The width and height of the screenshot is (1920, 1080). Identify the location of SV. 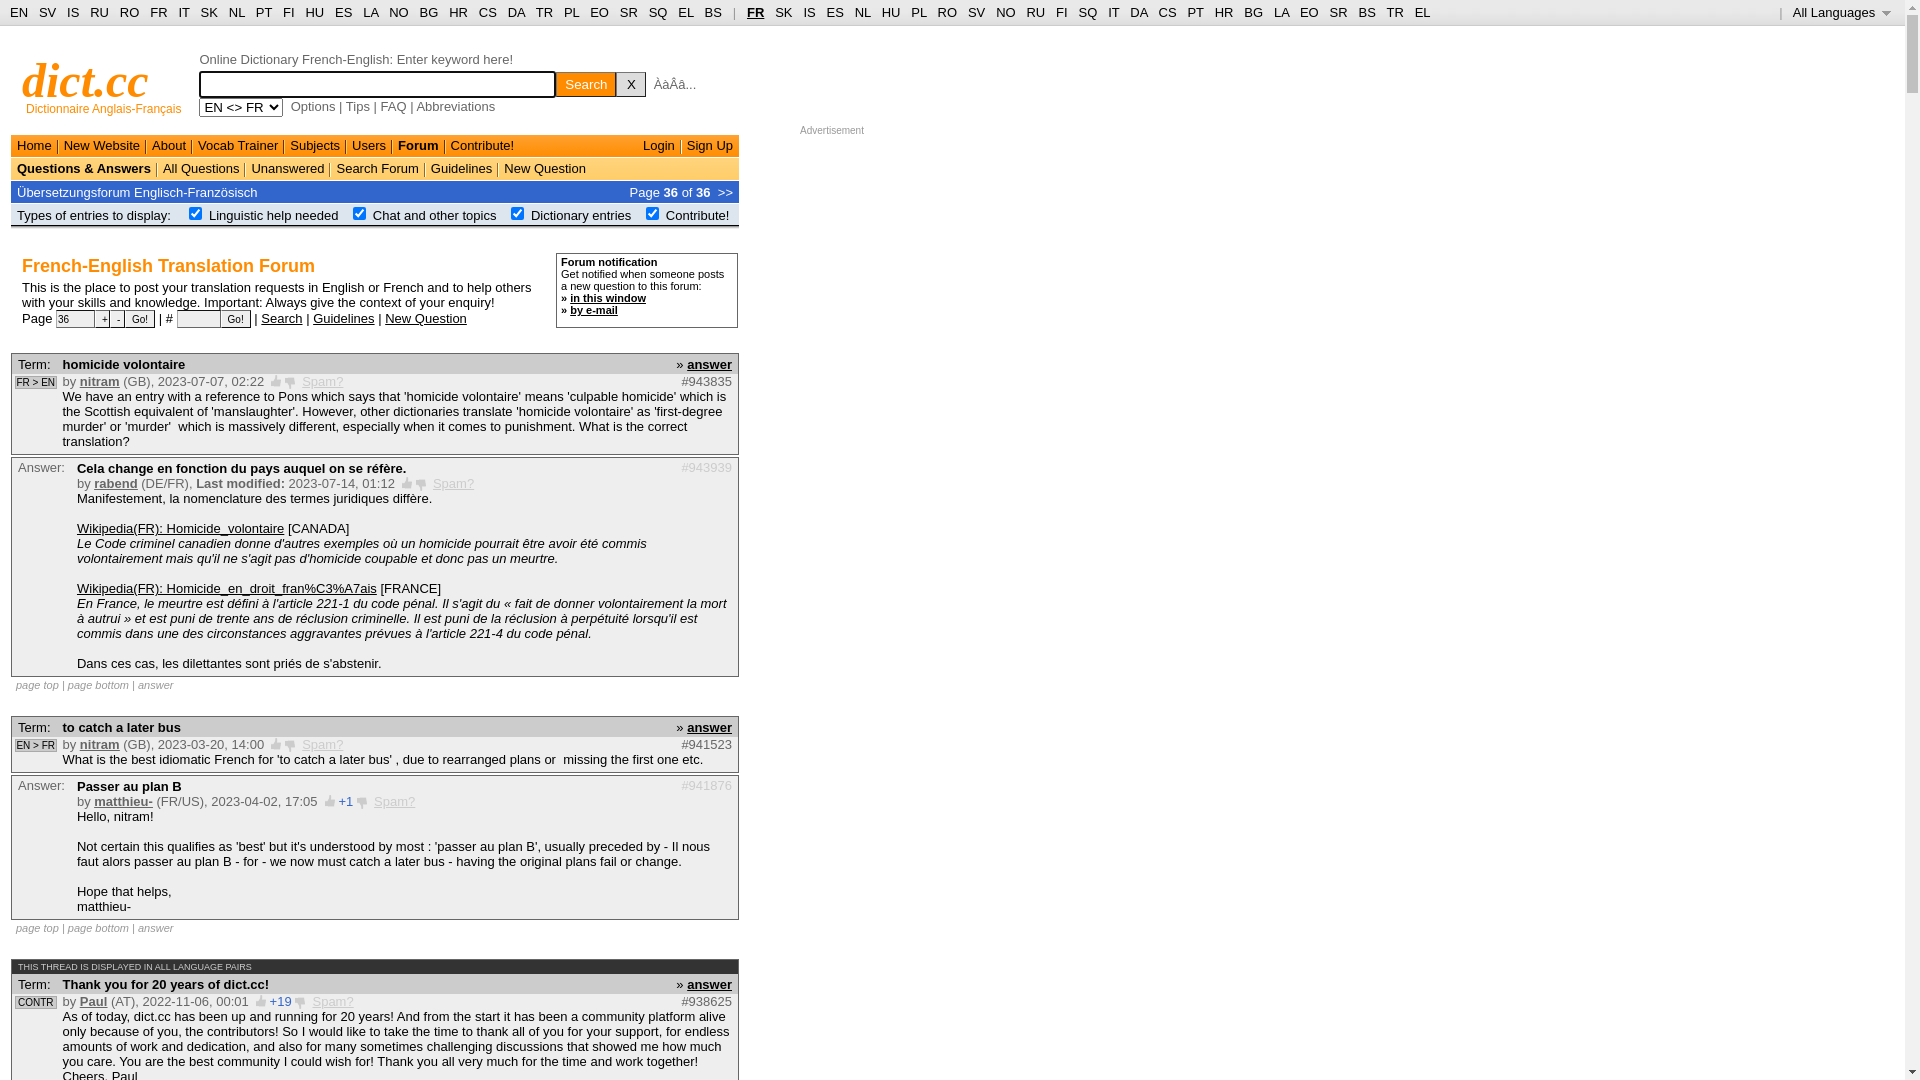
(48, 12).